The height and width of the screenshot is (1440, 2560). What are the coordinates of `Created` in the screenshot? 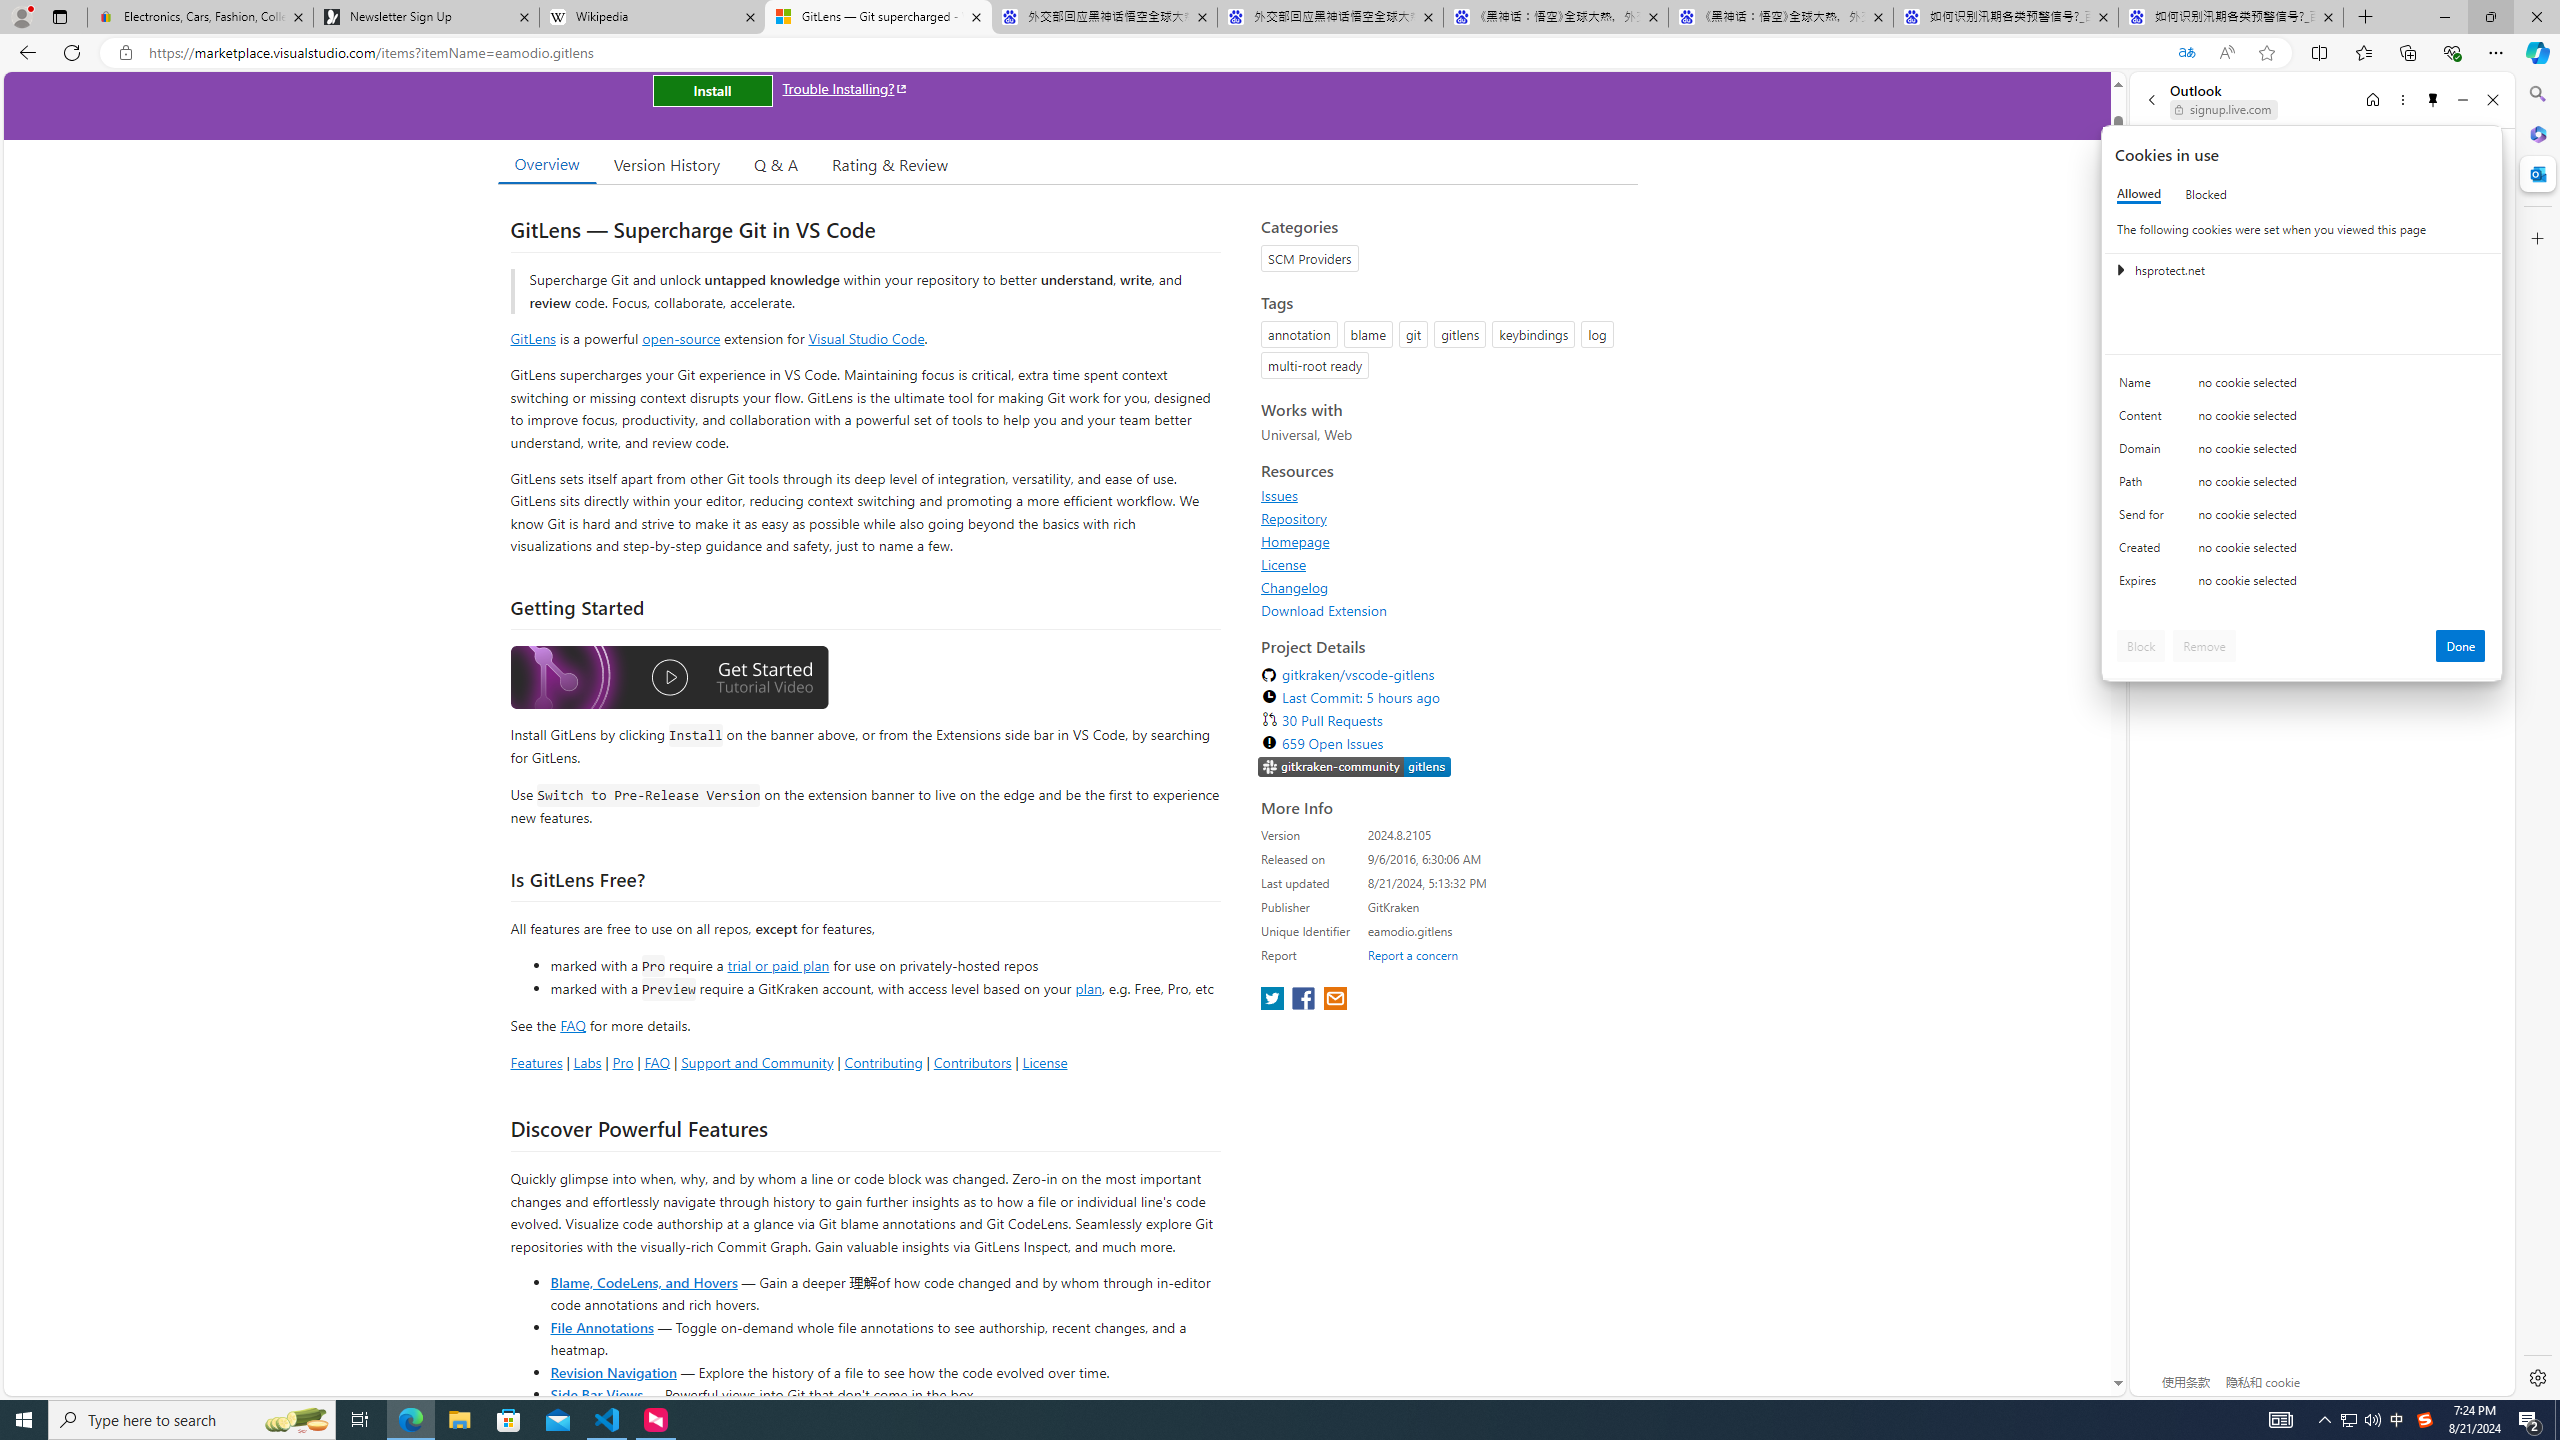 It's located at (2145, 552).